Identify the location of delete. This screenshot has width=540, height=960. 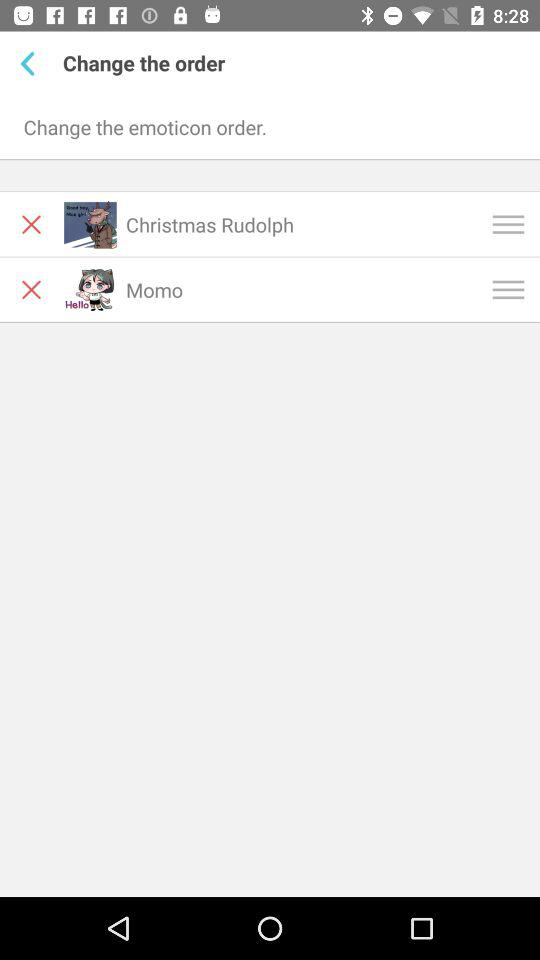
(32, 290).